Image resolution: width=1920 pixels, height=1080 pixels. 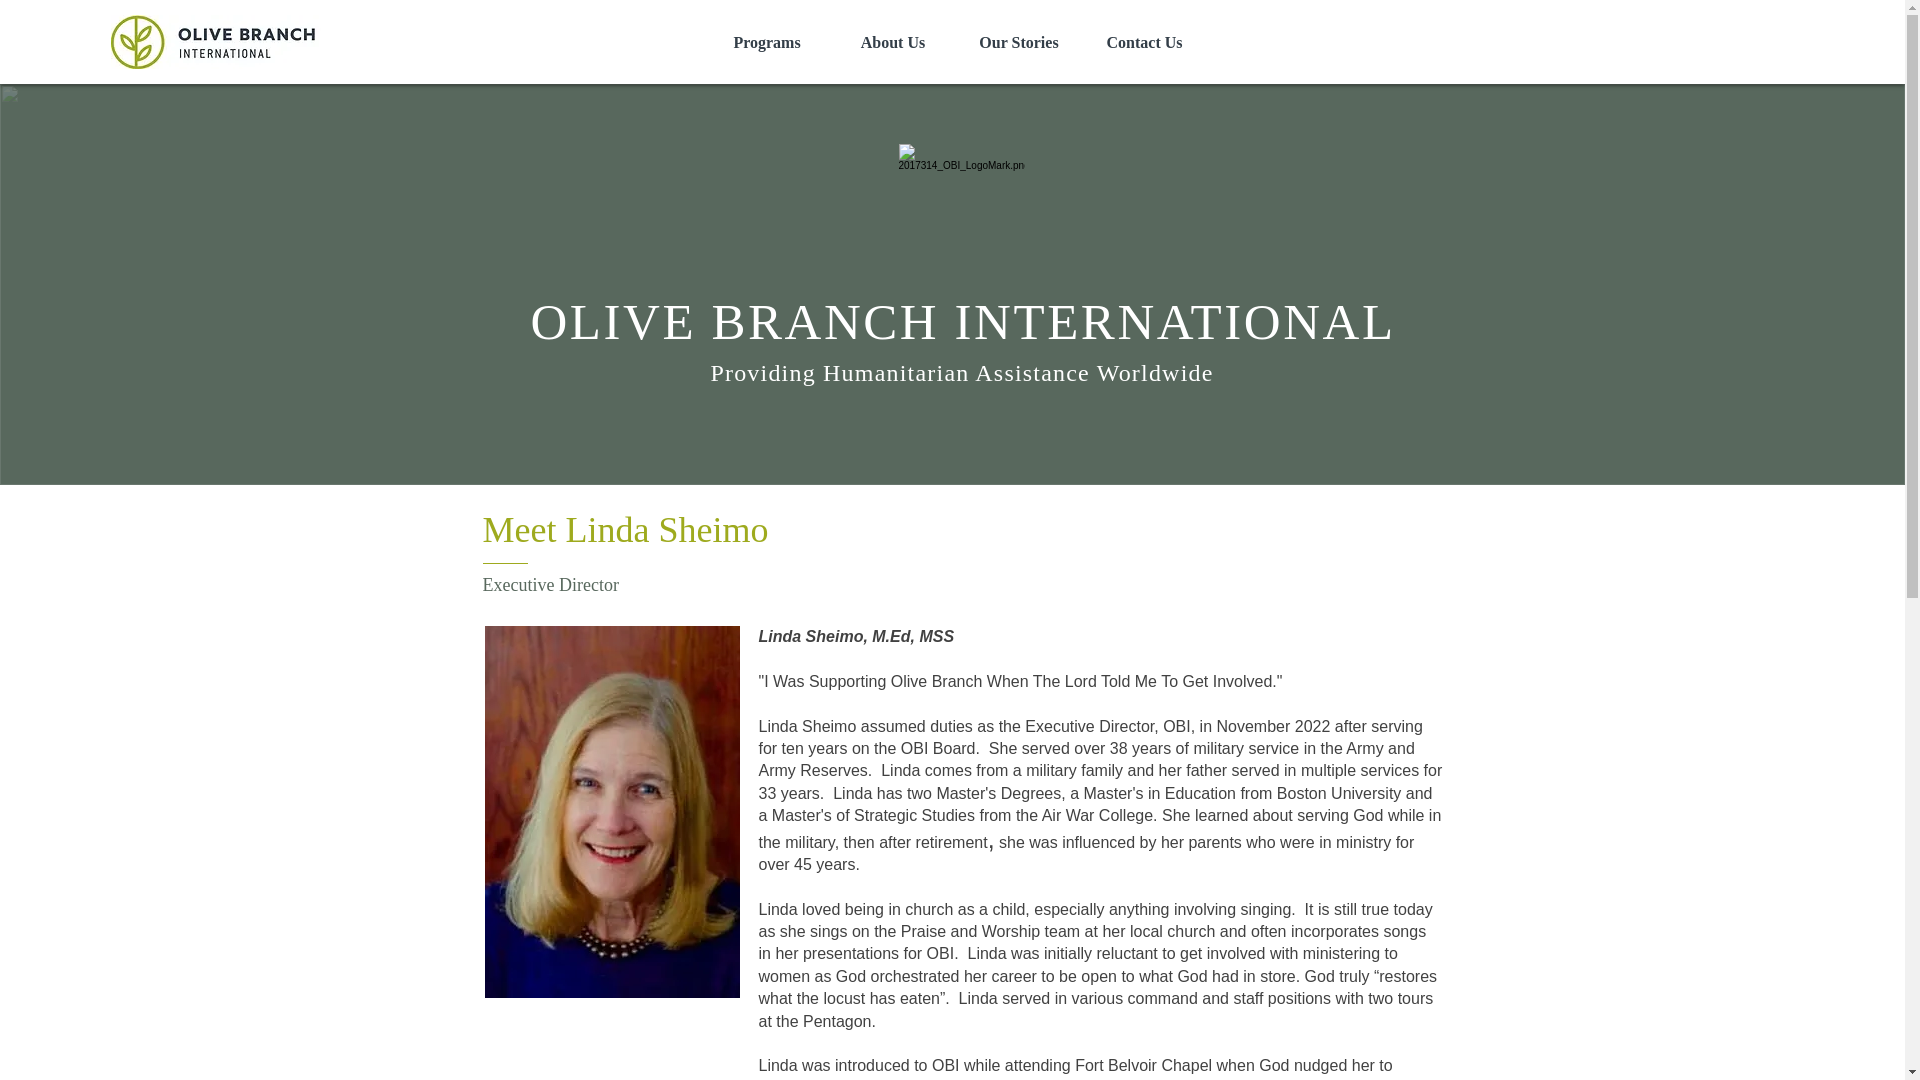 What do you see at coordinates (1144, 43) in the screenshot?
I see `Contact Us` at bounding box center [1144, 43].